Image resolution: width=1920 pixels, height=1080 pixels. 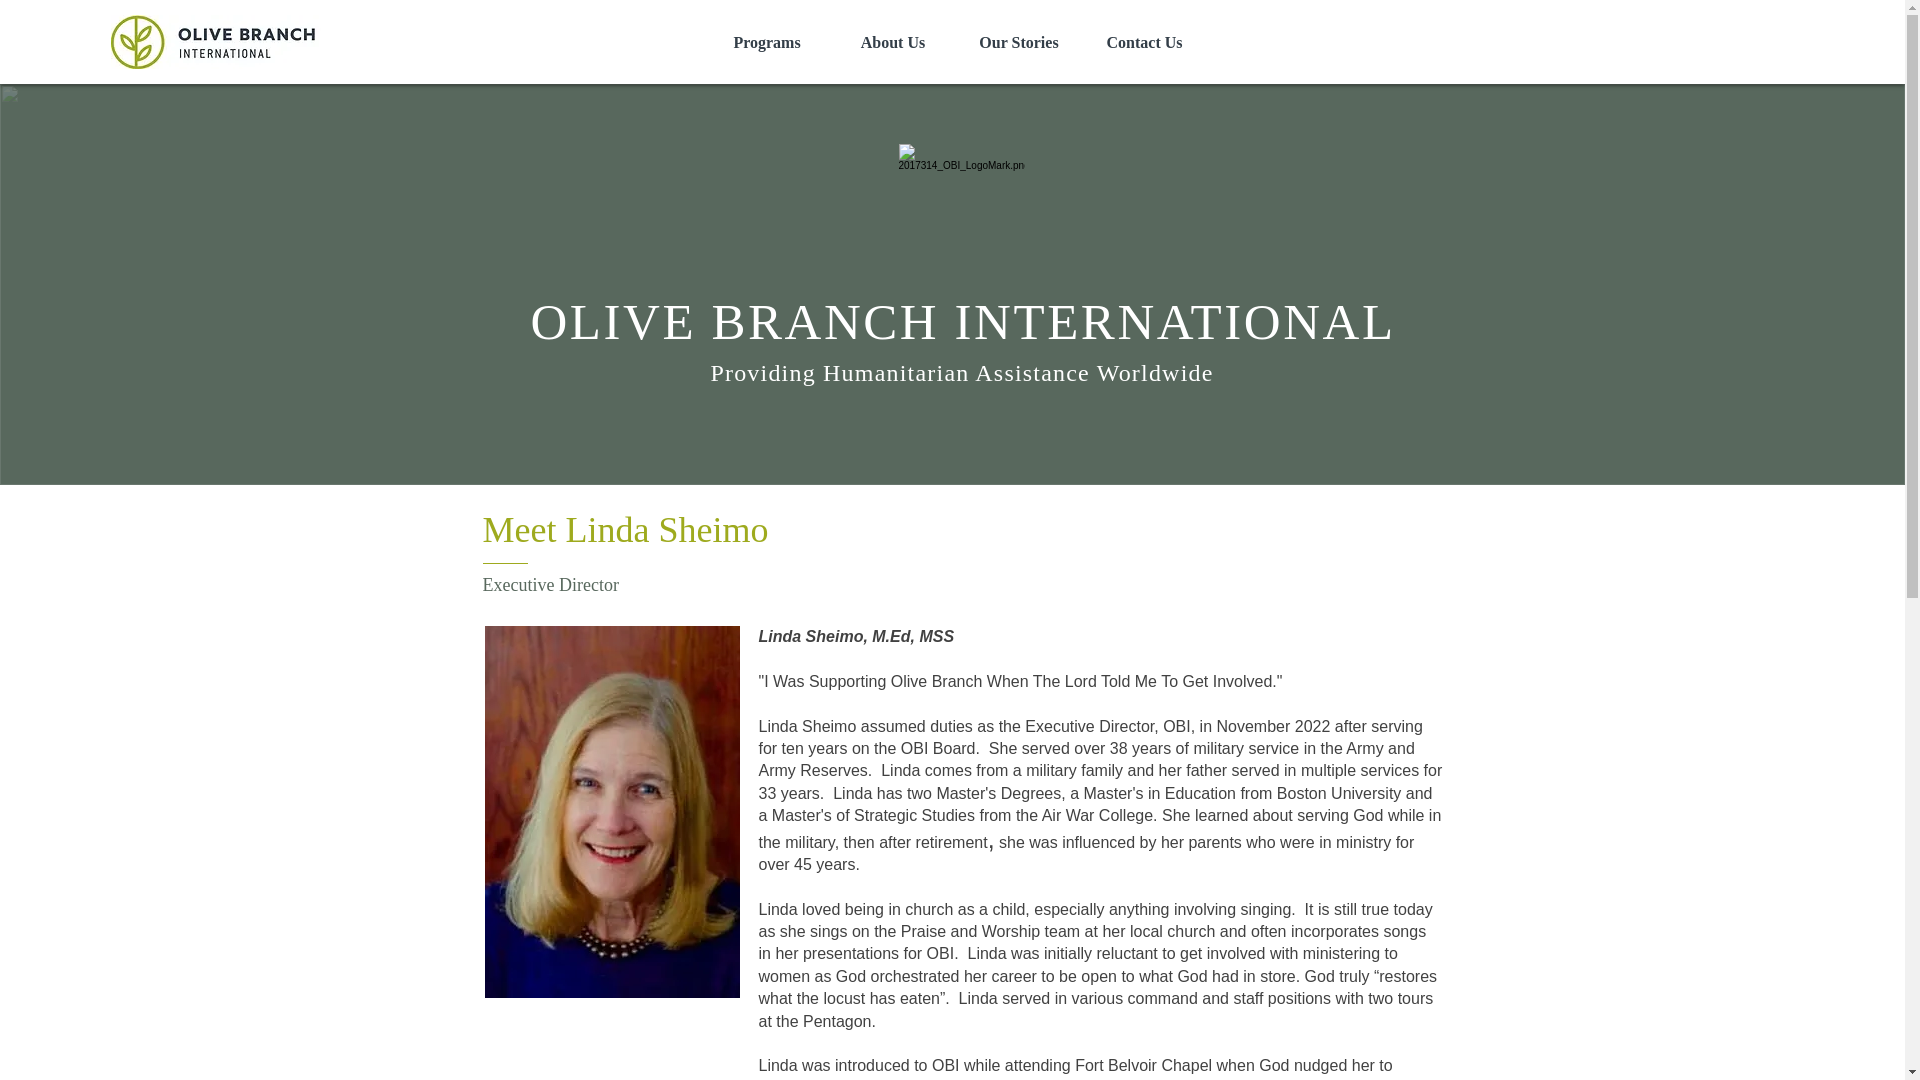 What do you see at coordinates (1144, 43) in the screenshot?
I see `Contact Us` at bounding box center [1144, 43].